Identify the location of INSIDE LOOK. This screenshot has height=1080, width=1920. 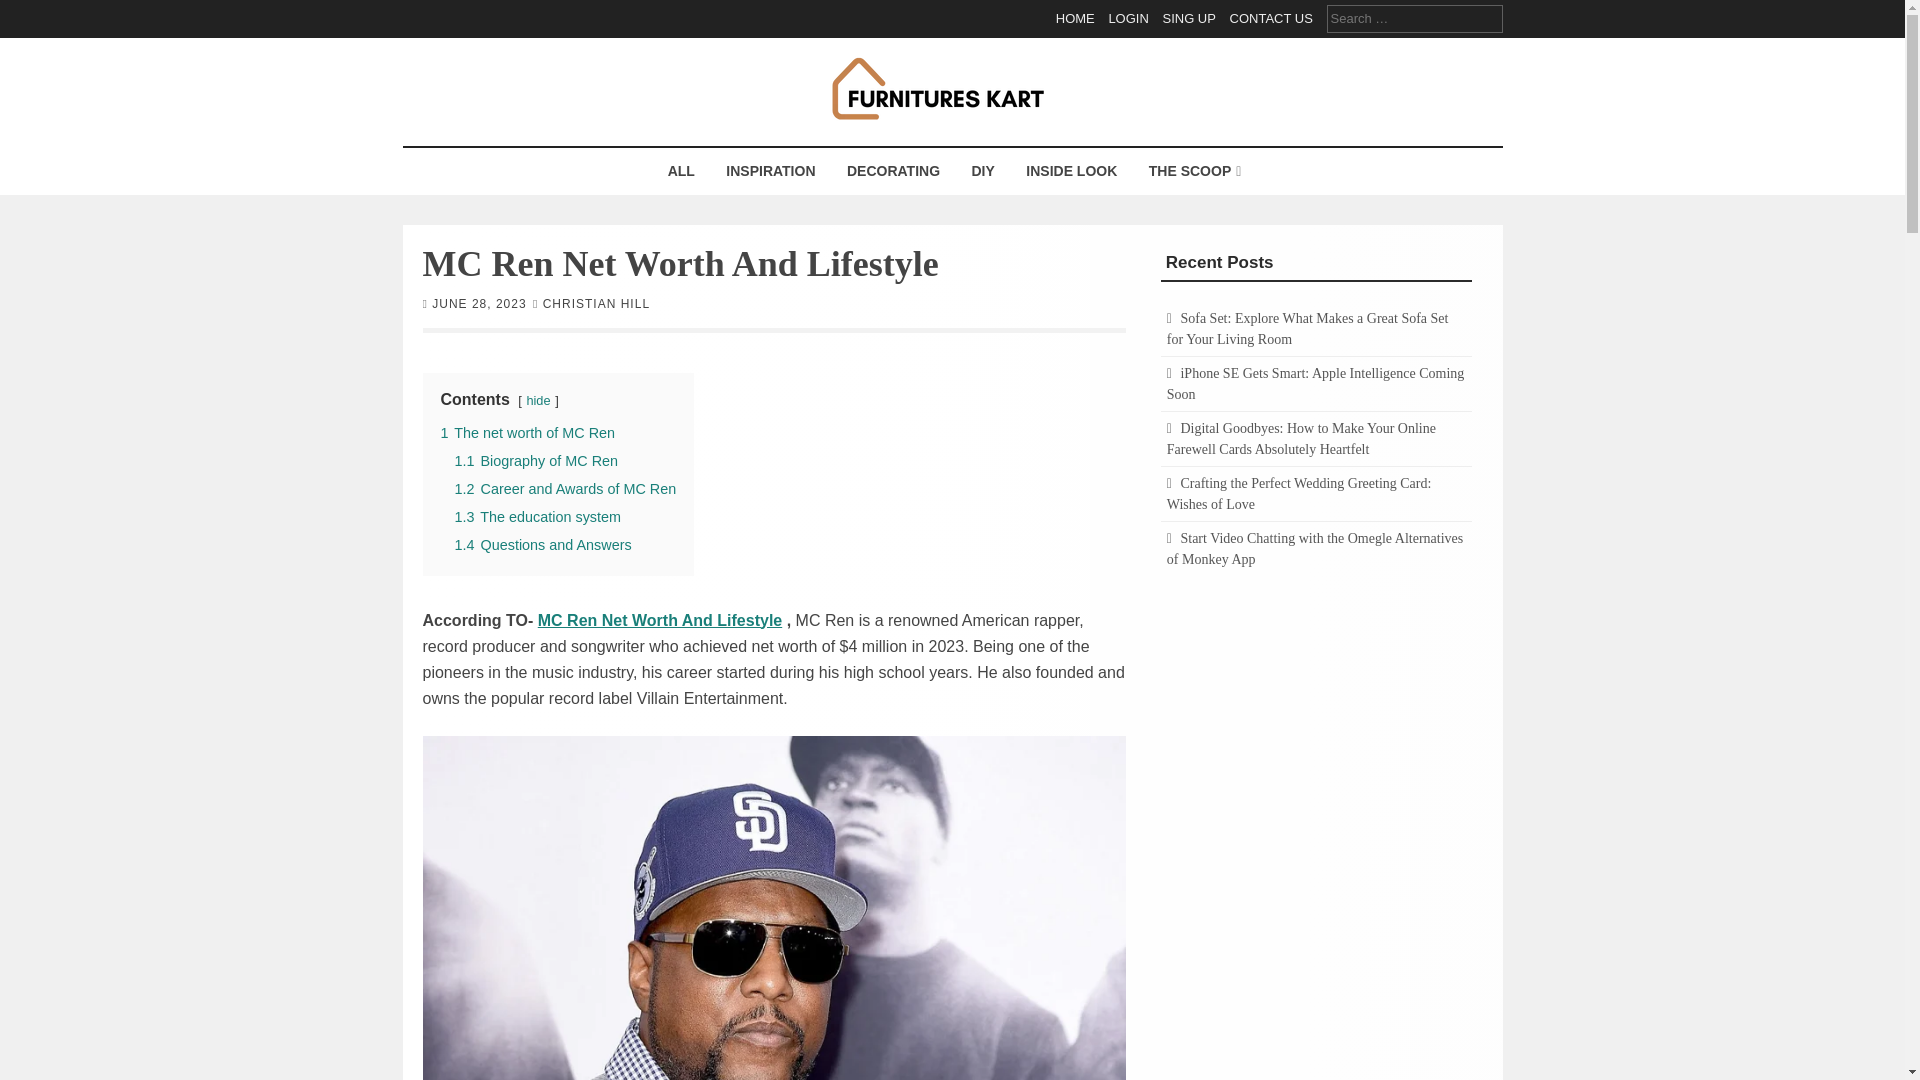
(1072, 171).